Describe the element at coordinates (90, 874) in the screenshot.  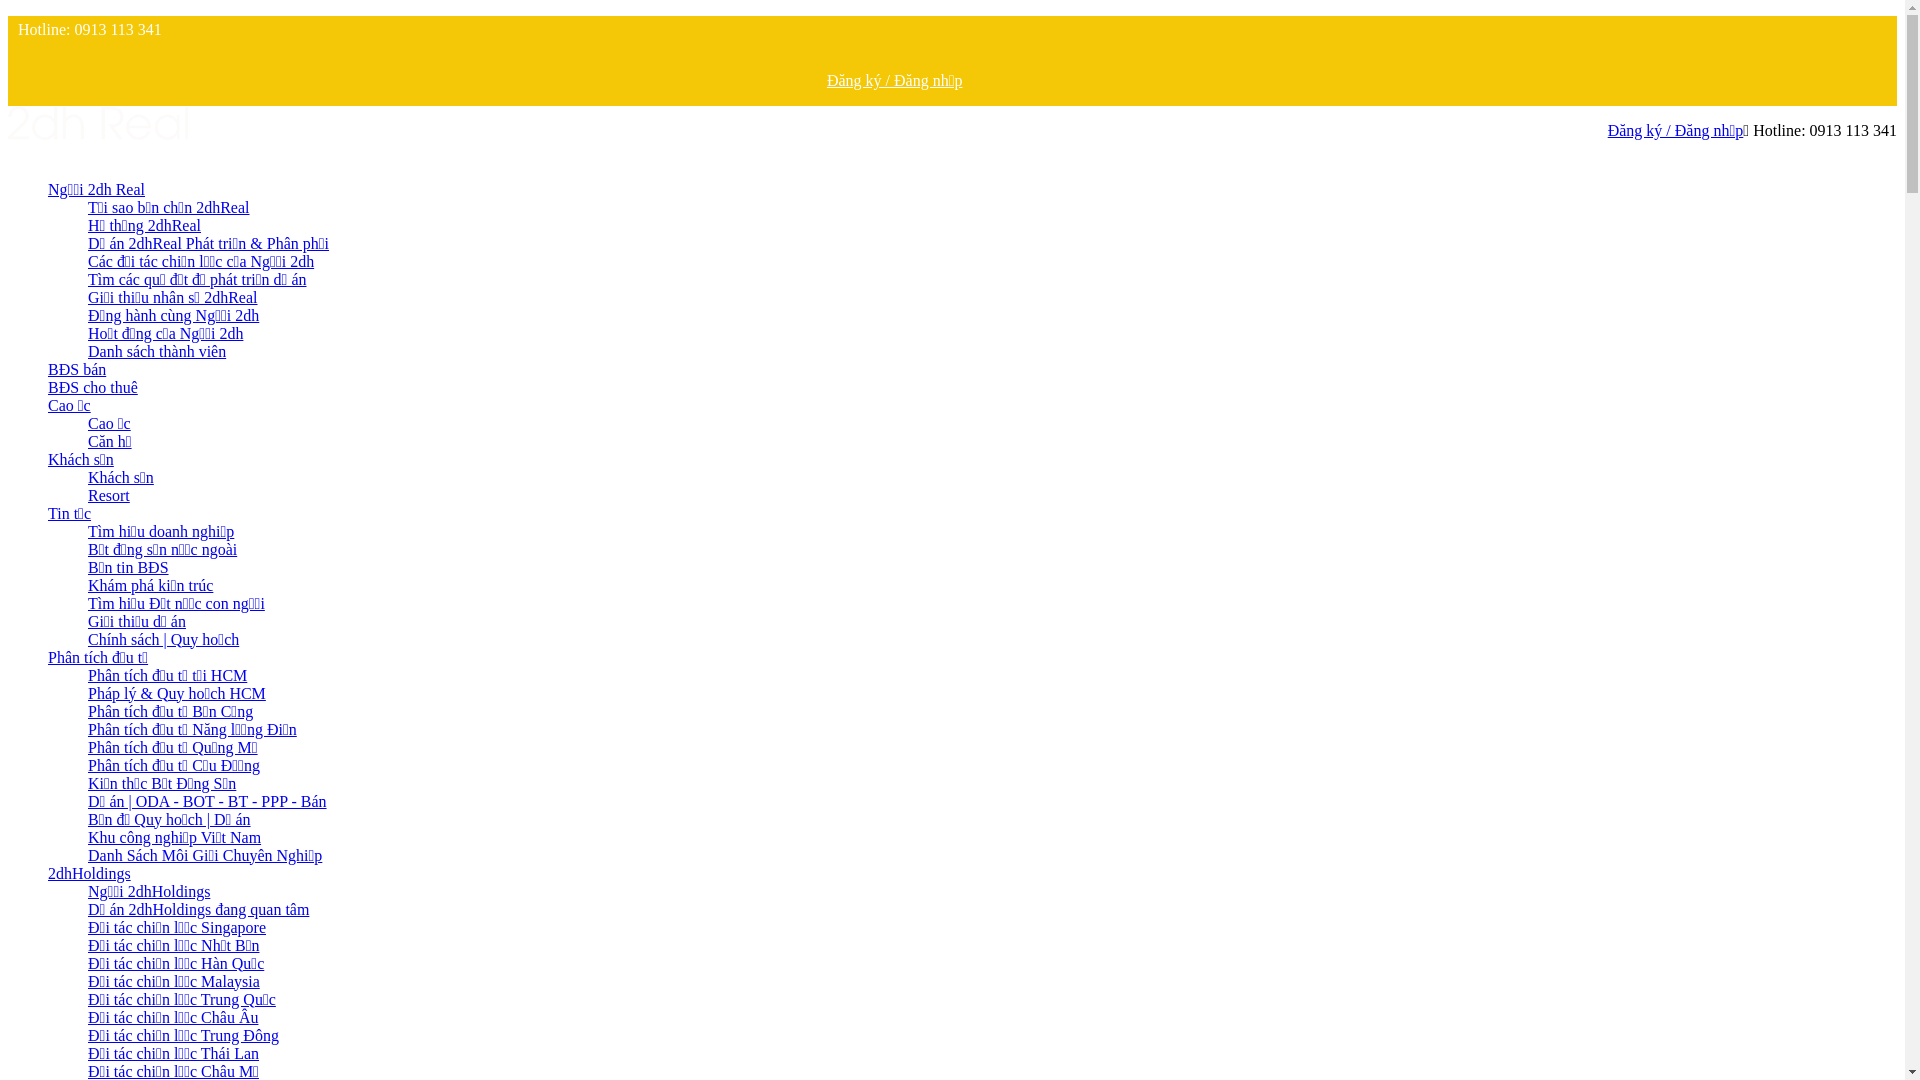
I see `2dhHoldings` at that location.